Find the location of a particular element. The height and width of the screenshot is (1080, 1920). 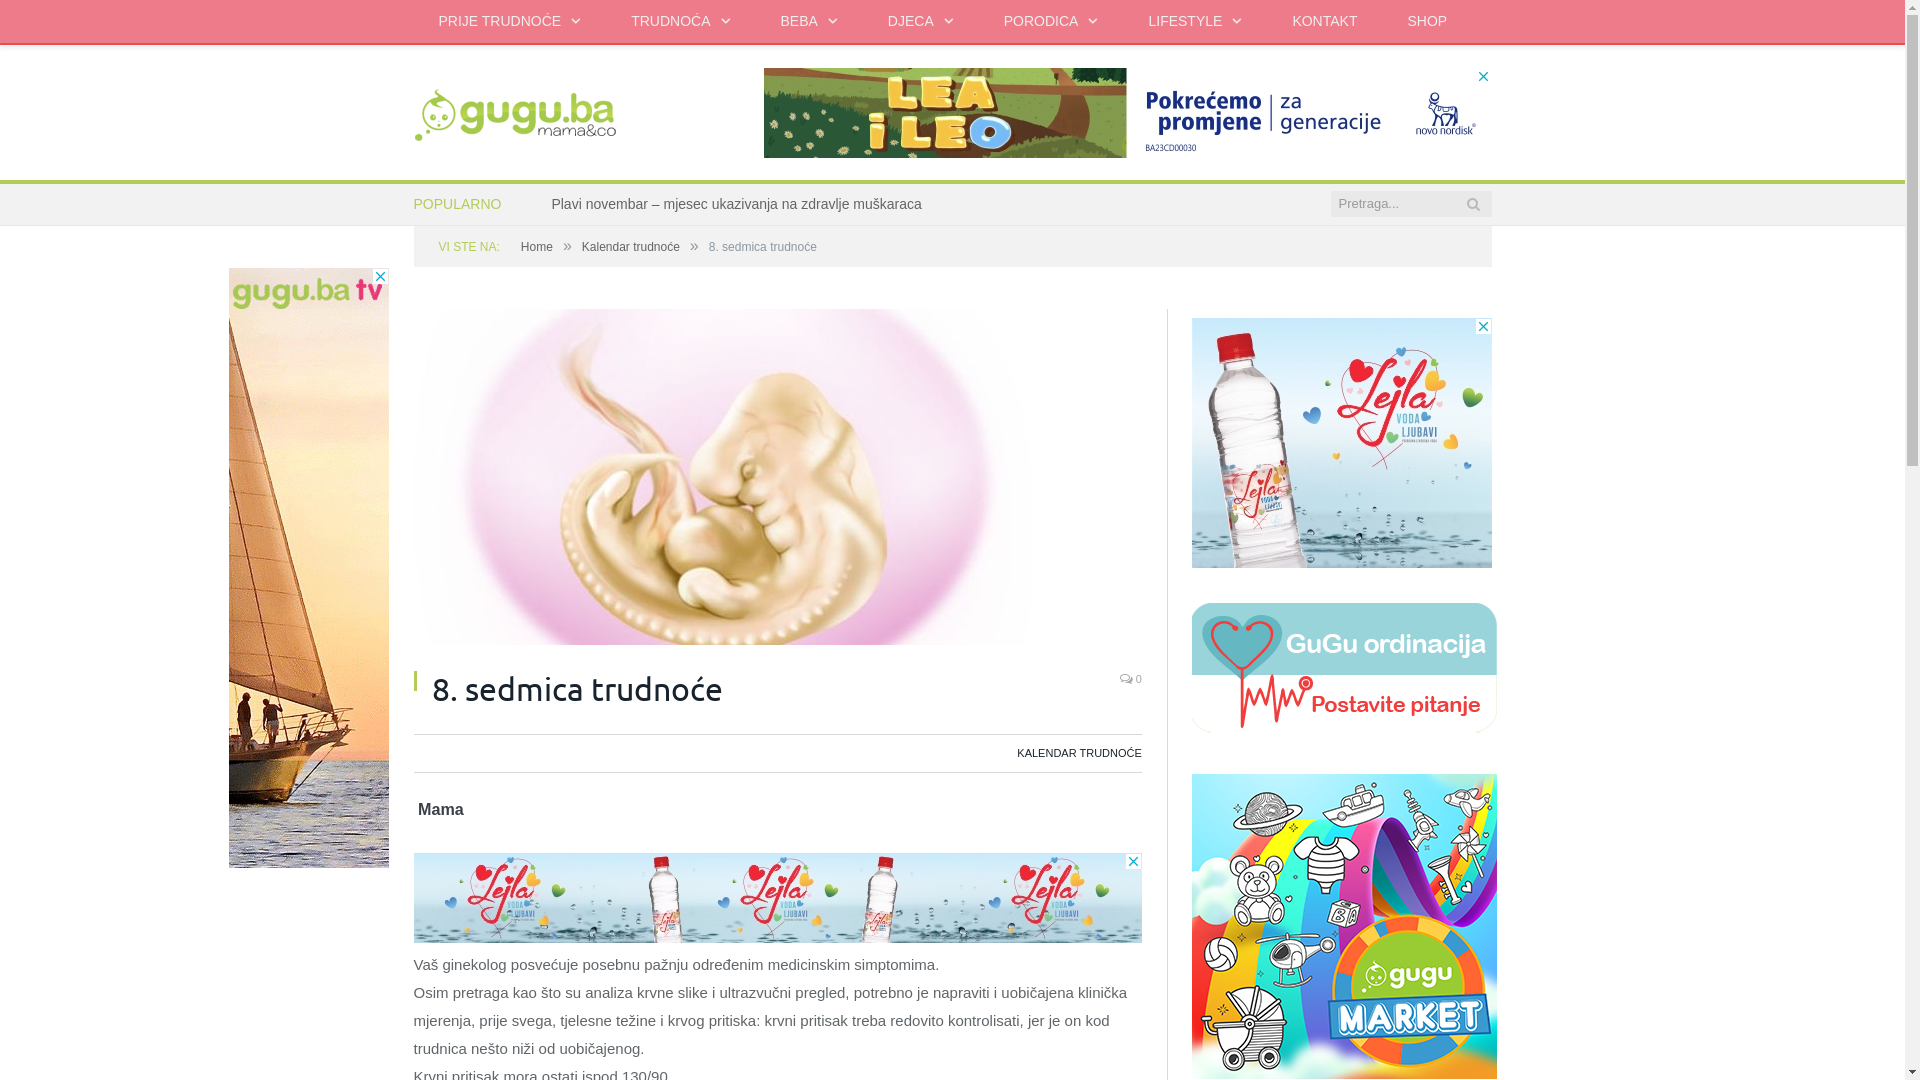

SHOP is located at coordinates (1427, 22).